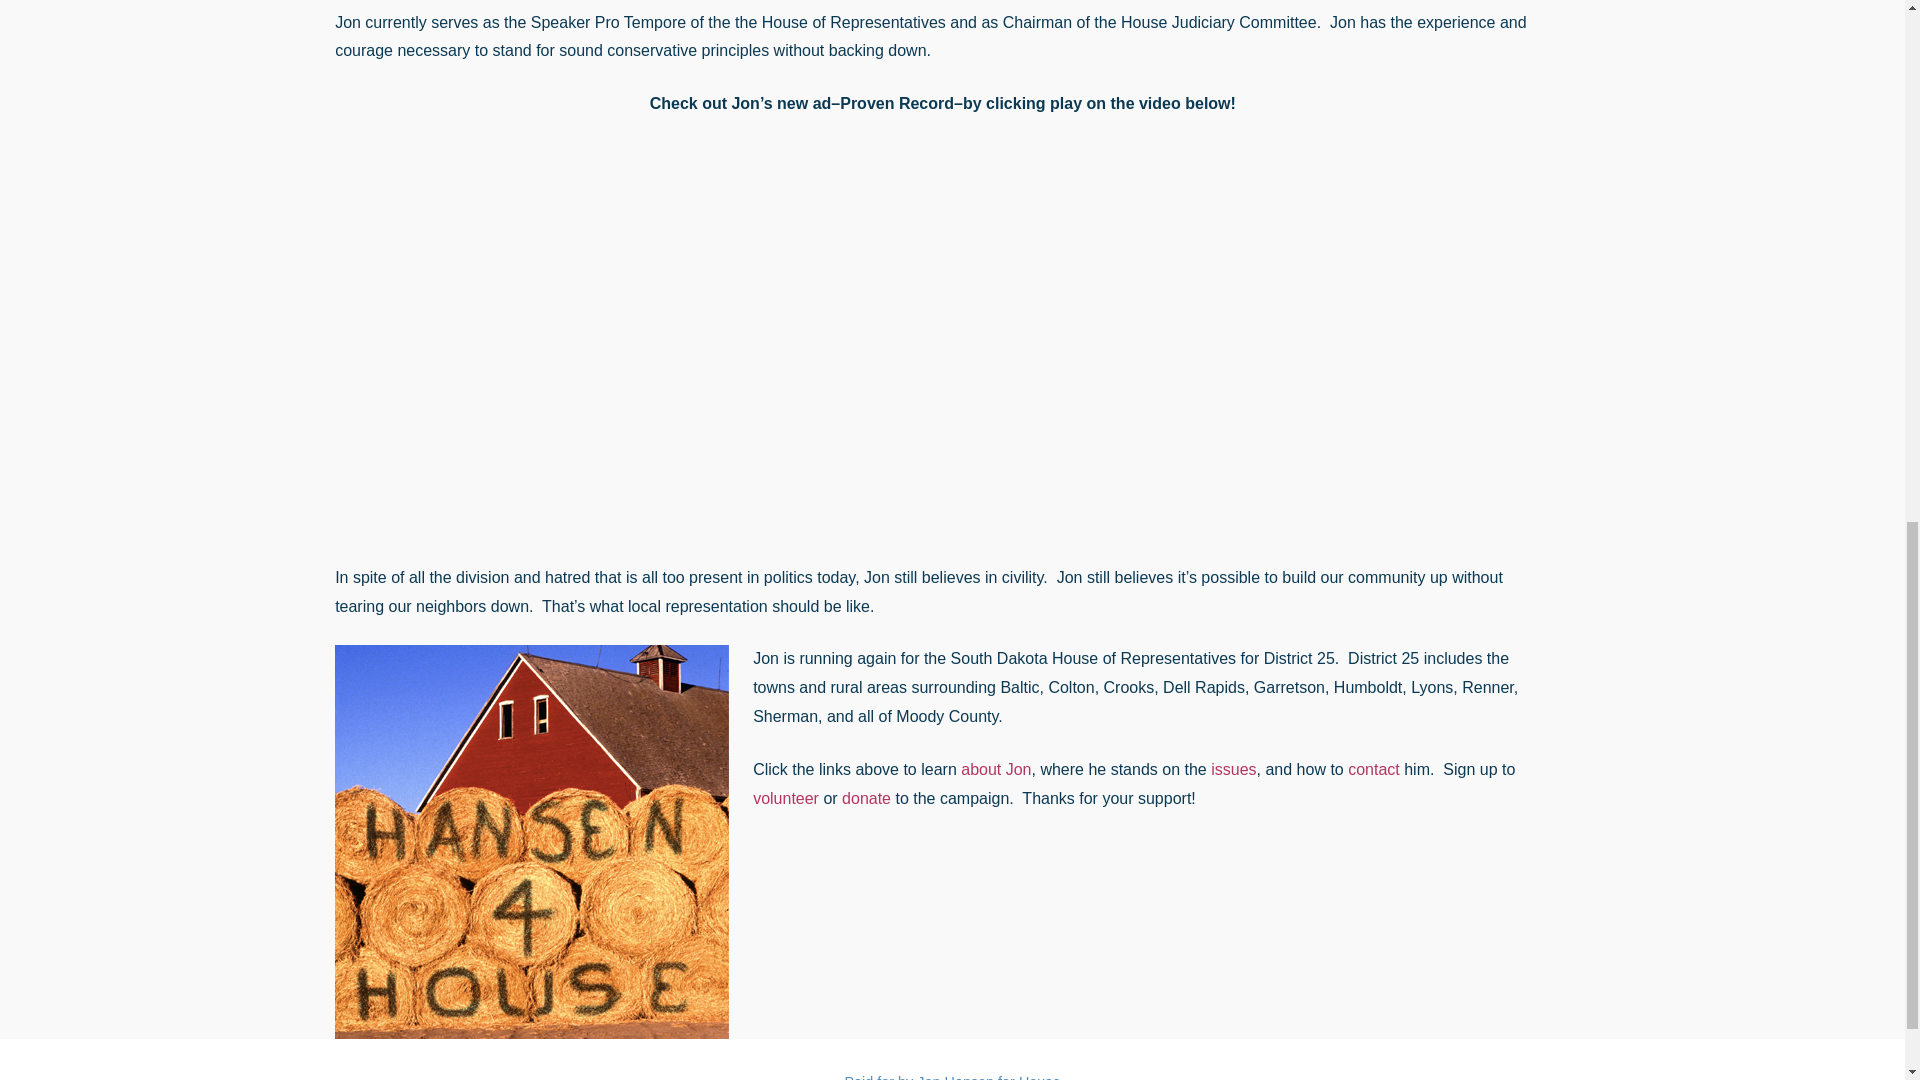 This screenshot has height=1080, width=1920. I want to click on donate, so click(866, 798).